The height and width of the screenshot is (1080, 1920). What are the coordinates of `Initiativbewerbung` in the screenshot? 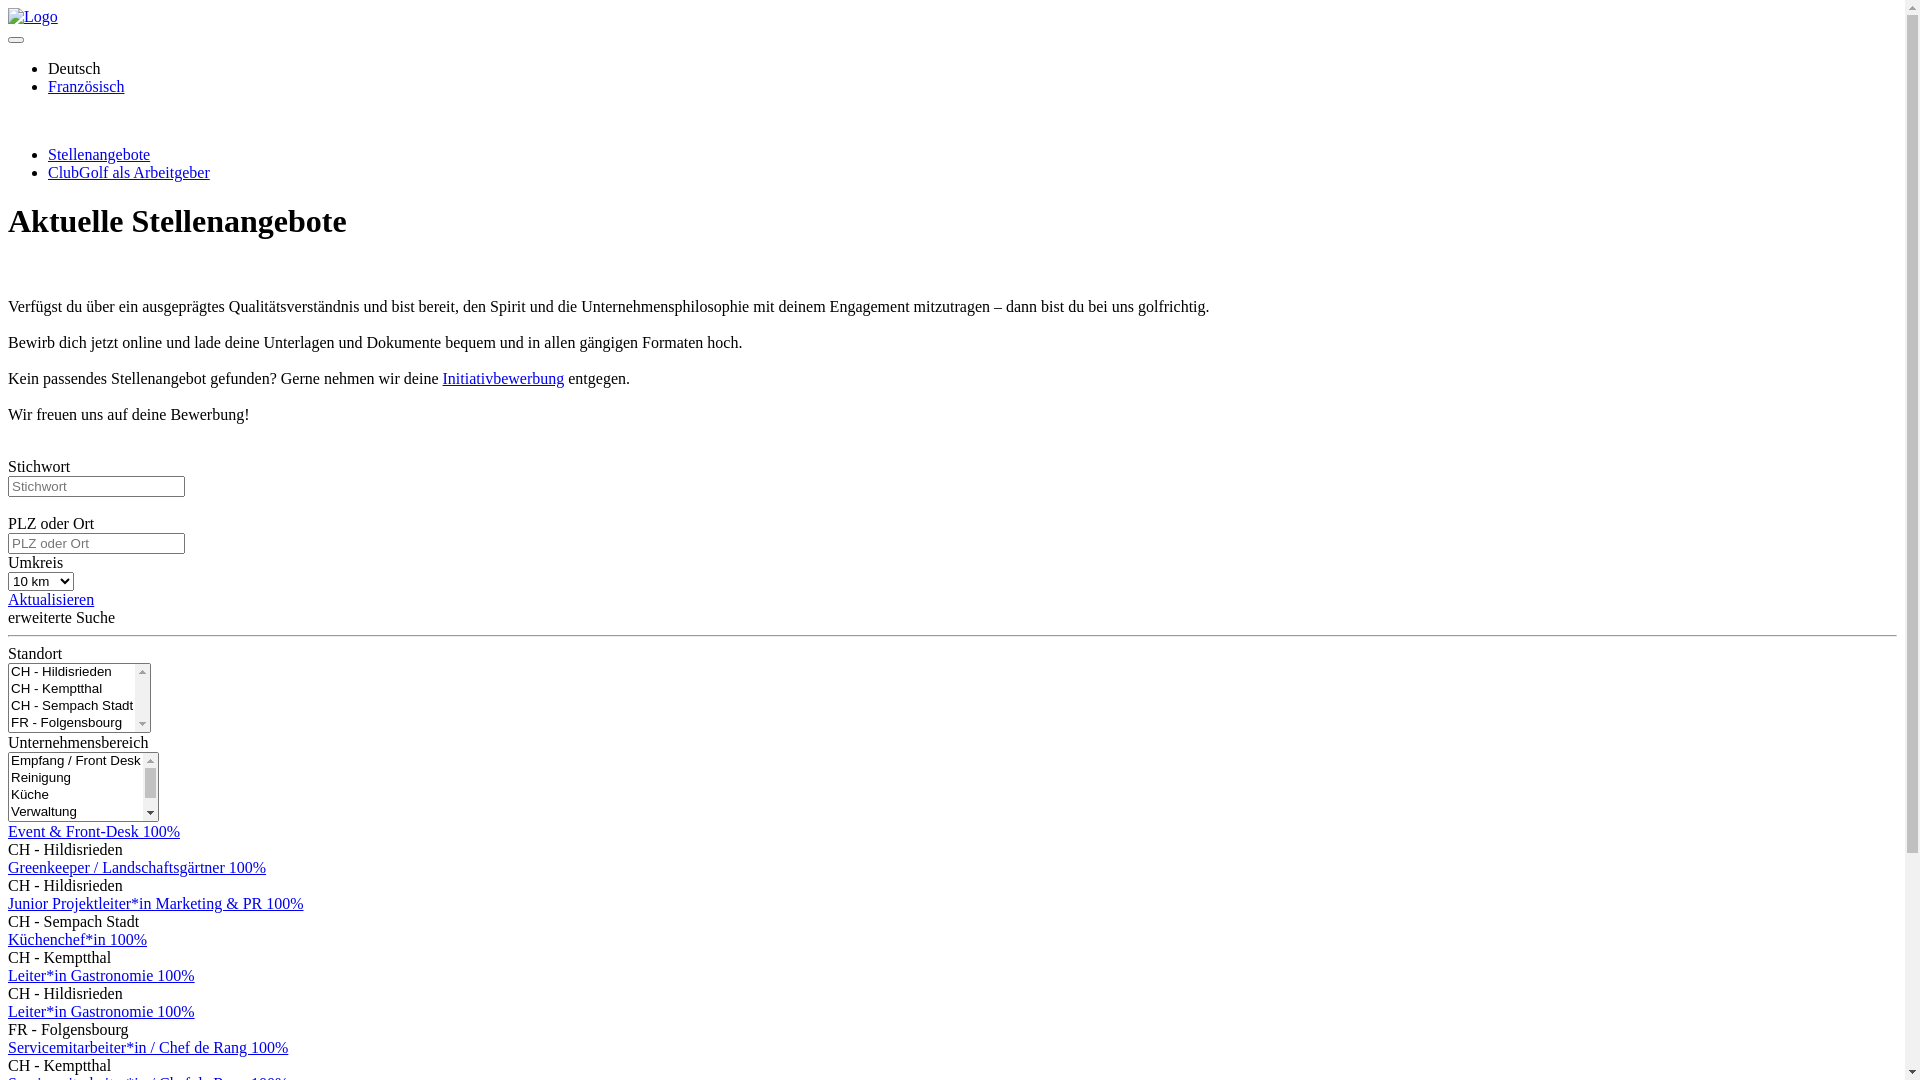 It's located at (504, 378).